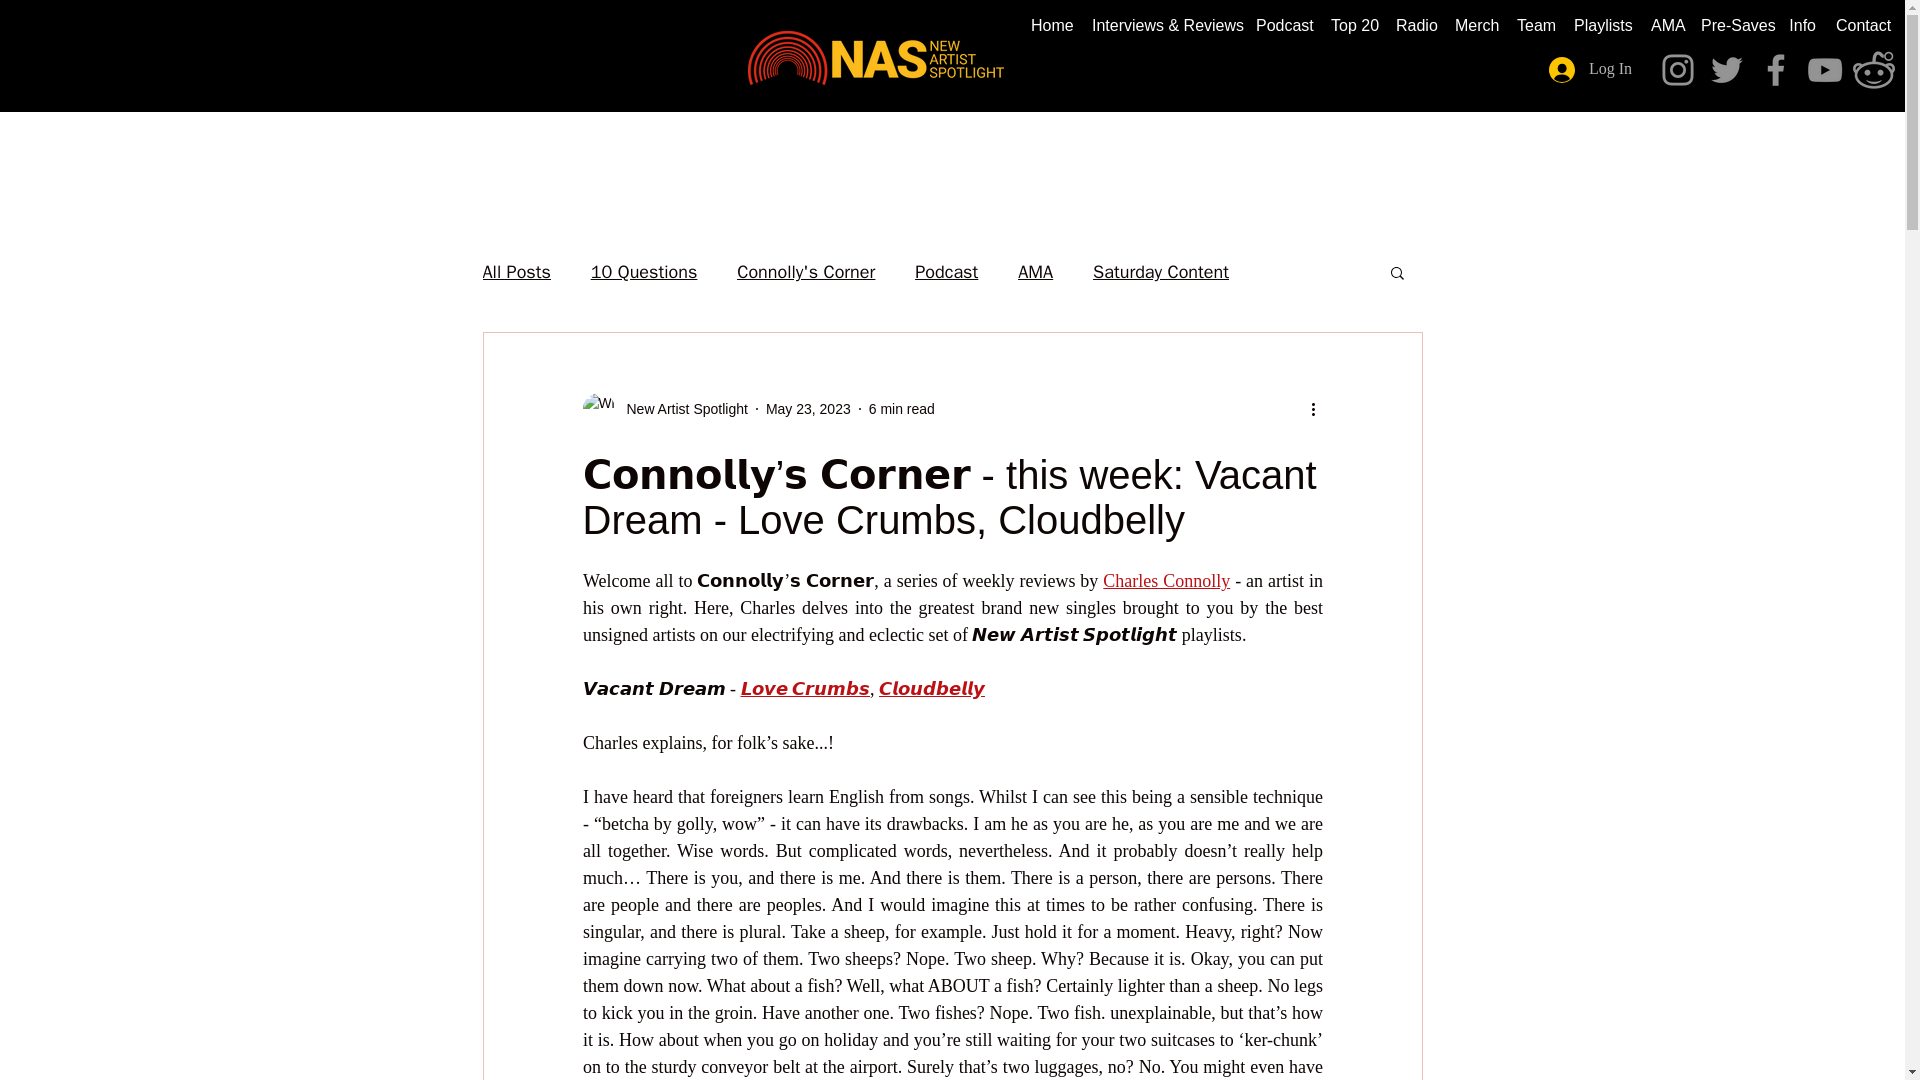  I want to click on Team, so click(1536, 26).